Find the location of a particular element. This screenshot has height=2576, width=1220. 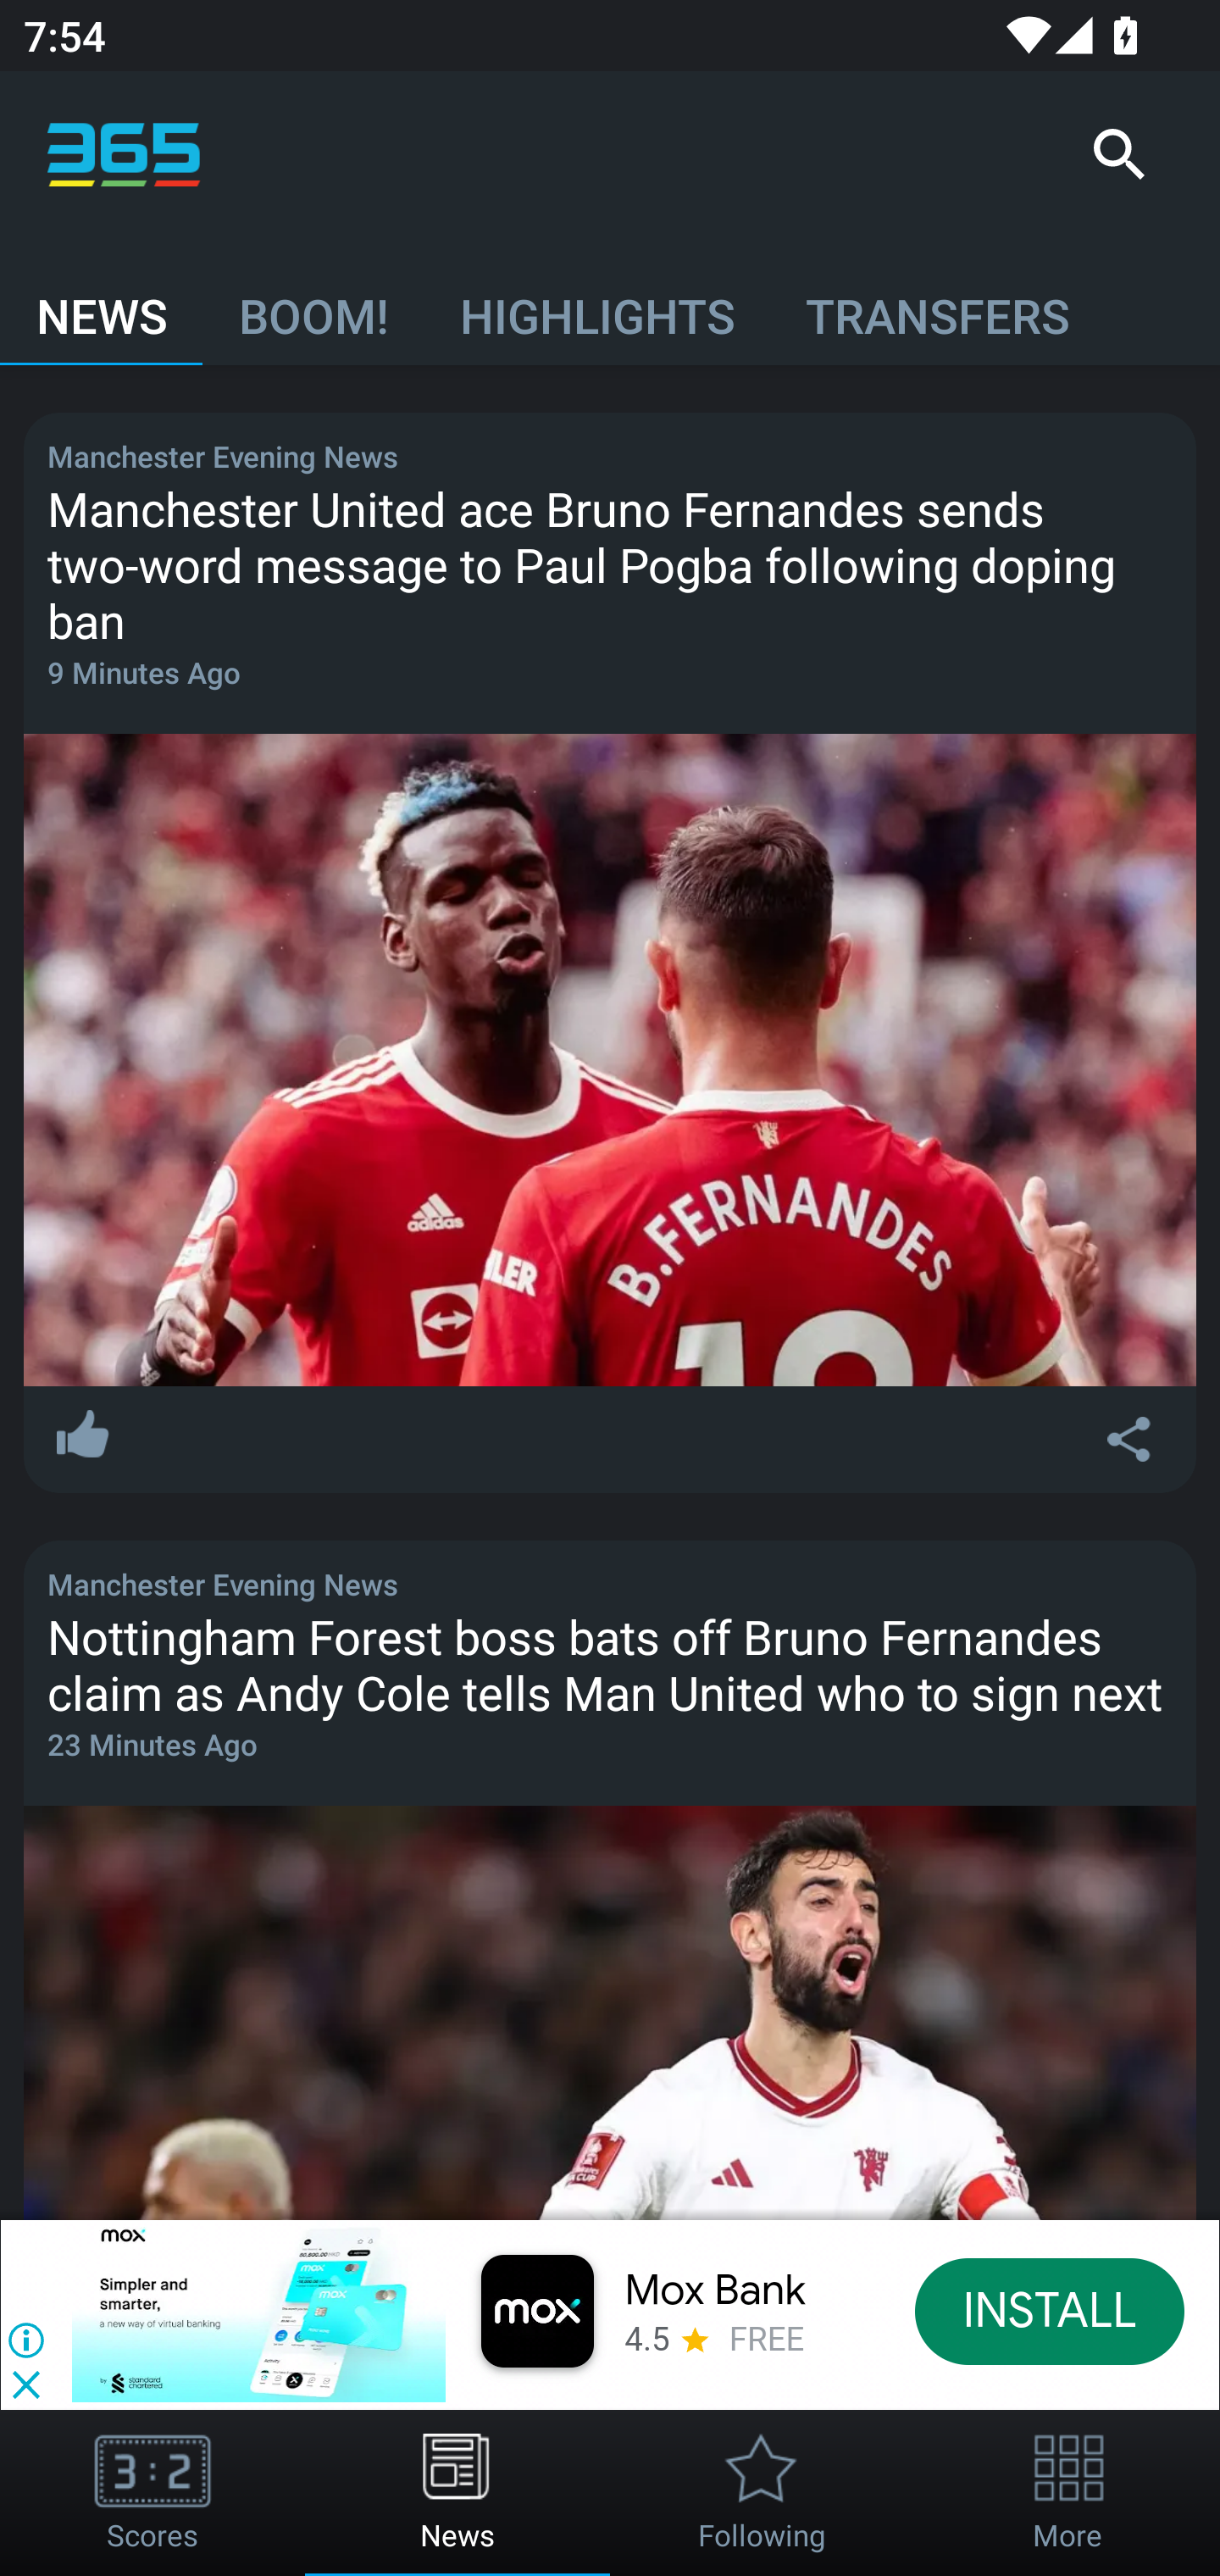

Search is located at coordinates (1118, 154).